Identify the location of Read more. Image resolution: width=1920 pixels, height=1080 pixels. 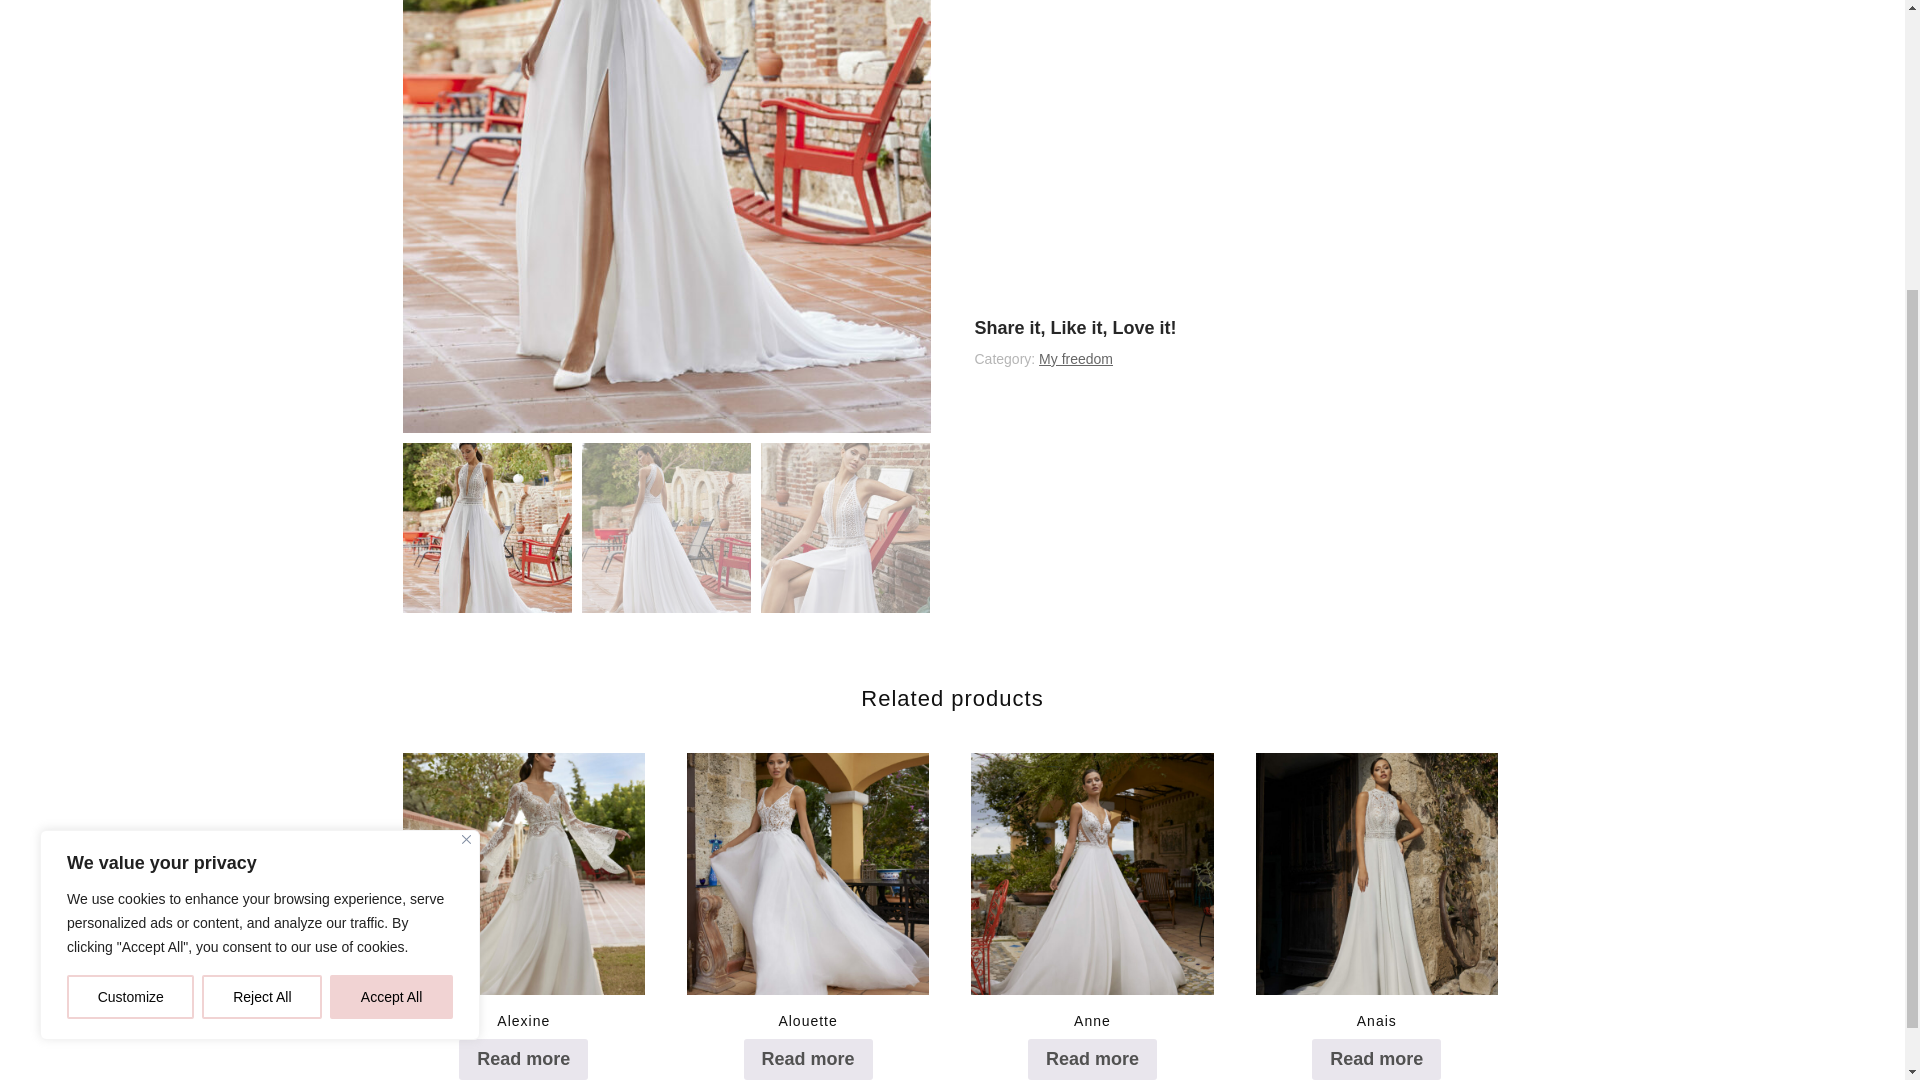
(522, 1058).